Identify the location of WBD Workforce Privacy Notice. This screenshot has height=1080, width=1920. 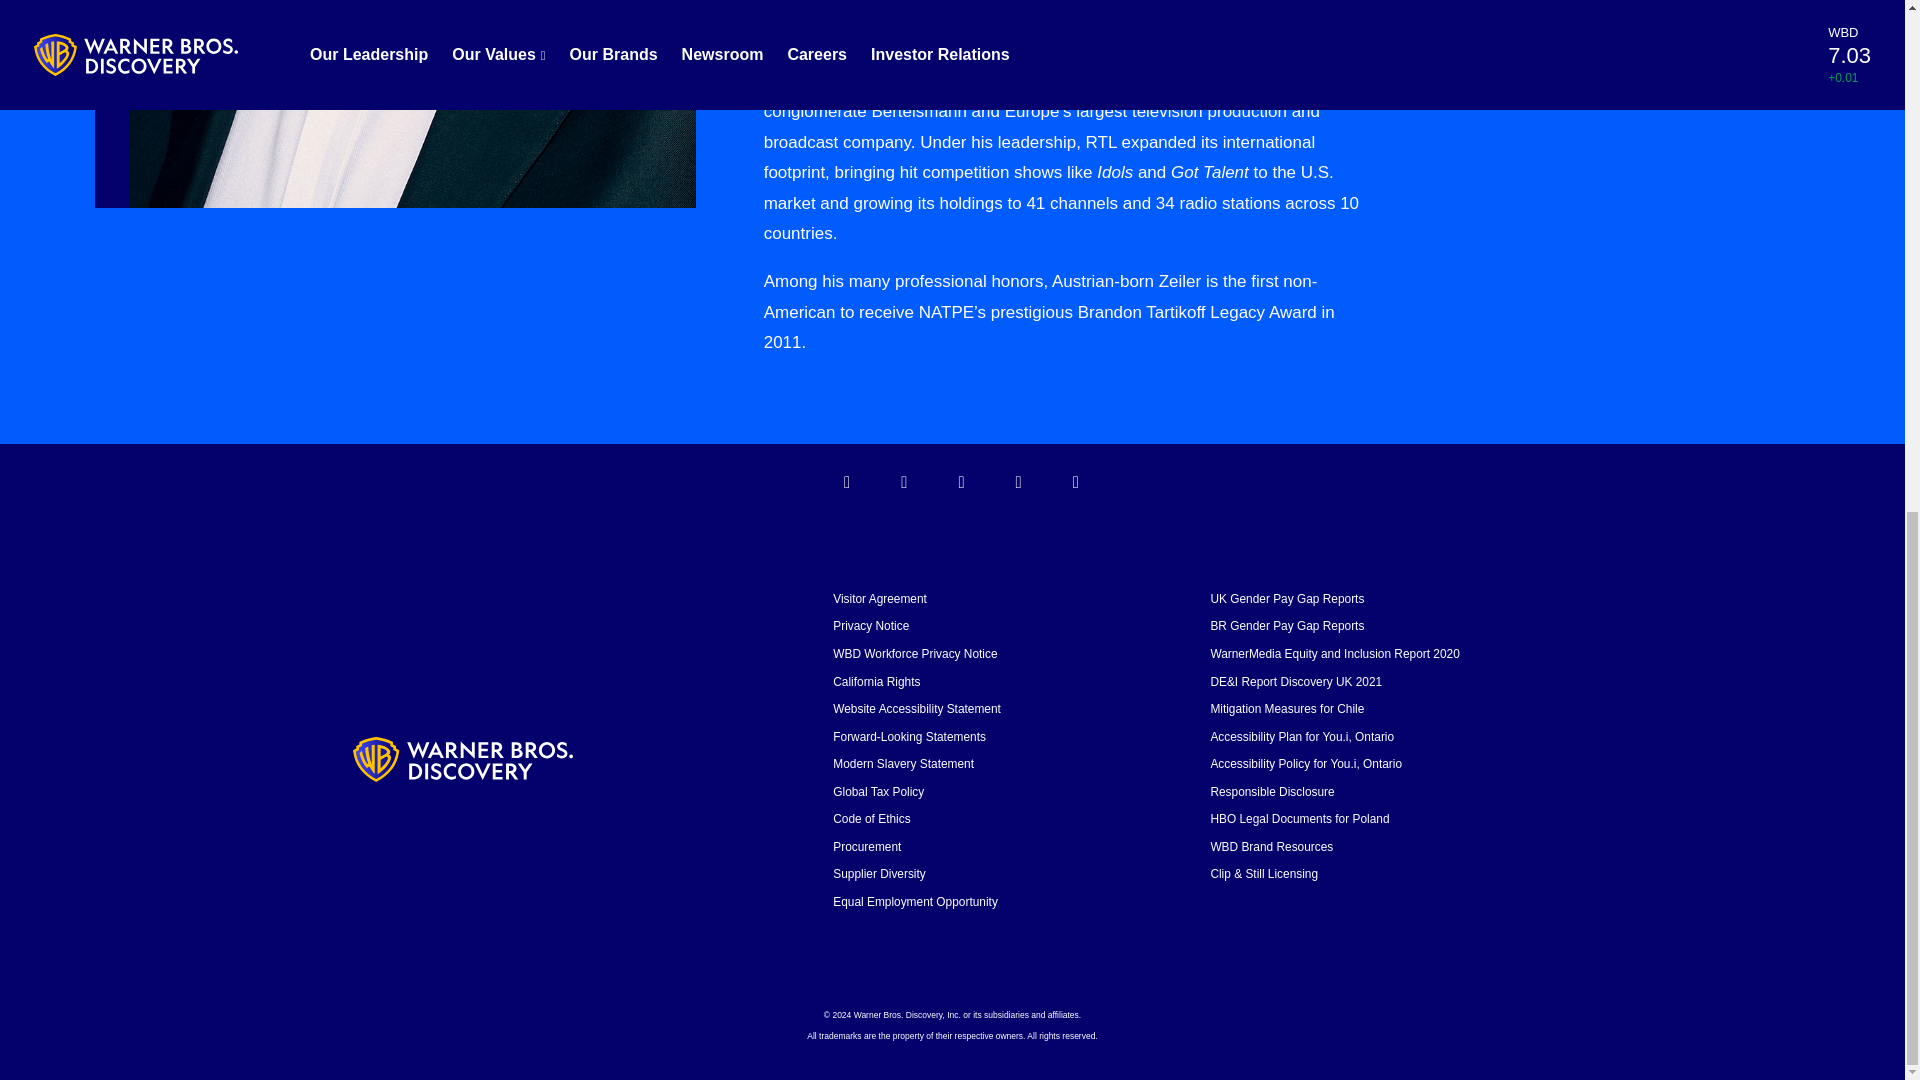
(914, 653).